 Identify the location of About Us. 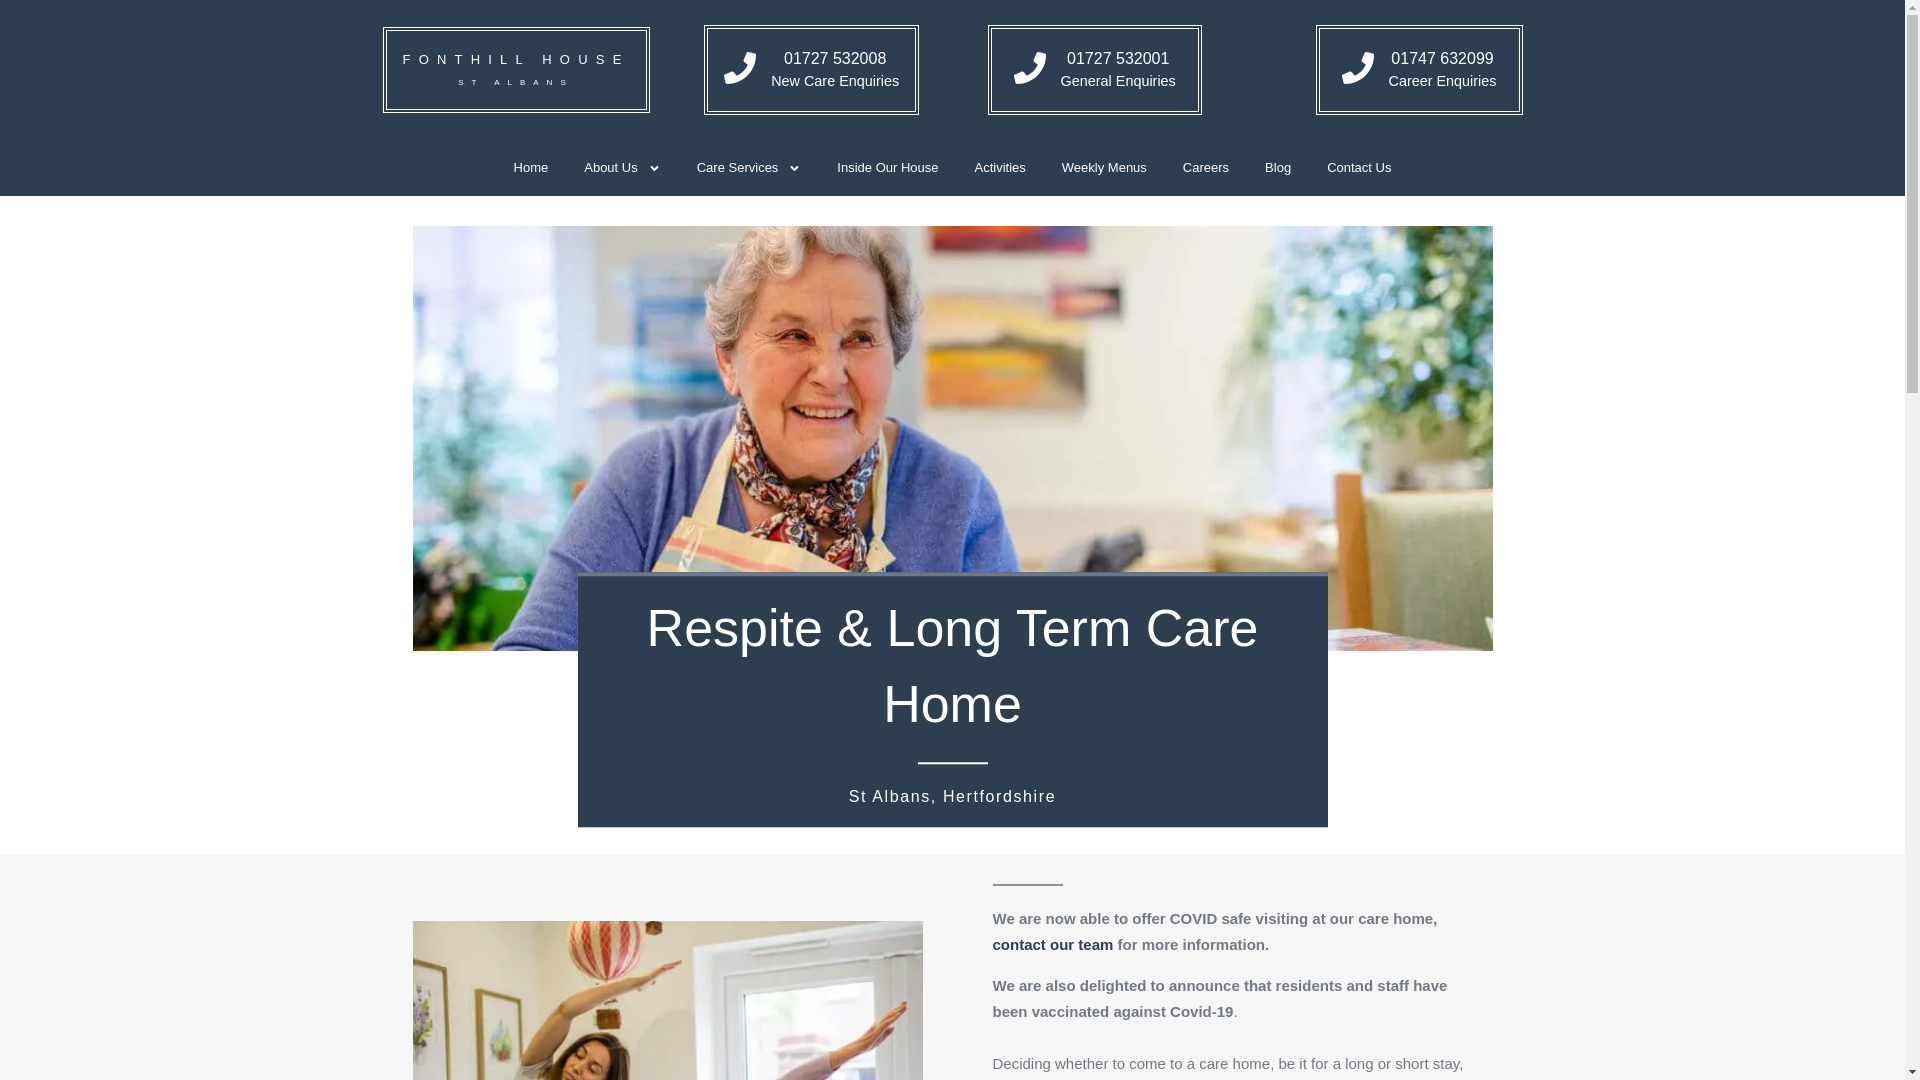
(1206, 168).